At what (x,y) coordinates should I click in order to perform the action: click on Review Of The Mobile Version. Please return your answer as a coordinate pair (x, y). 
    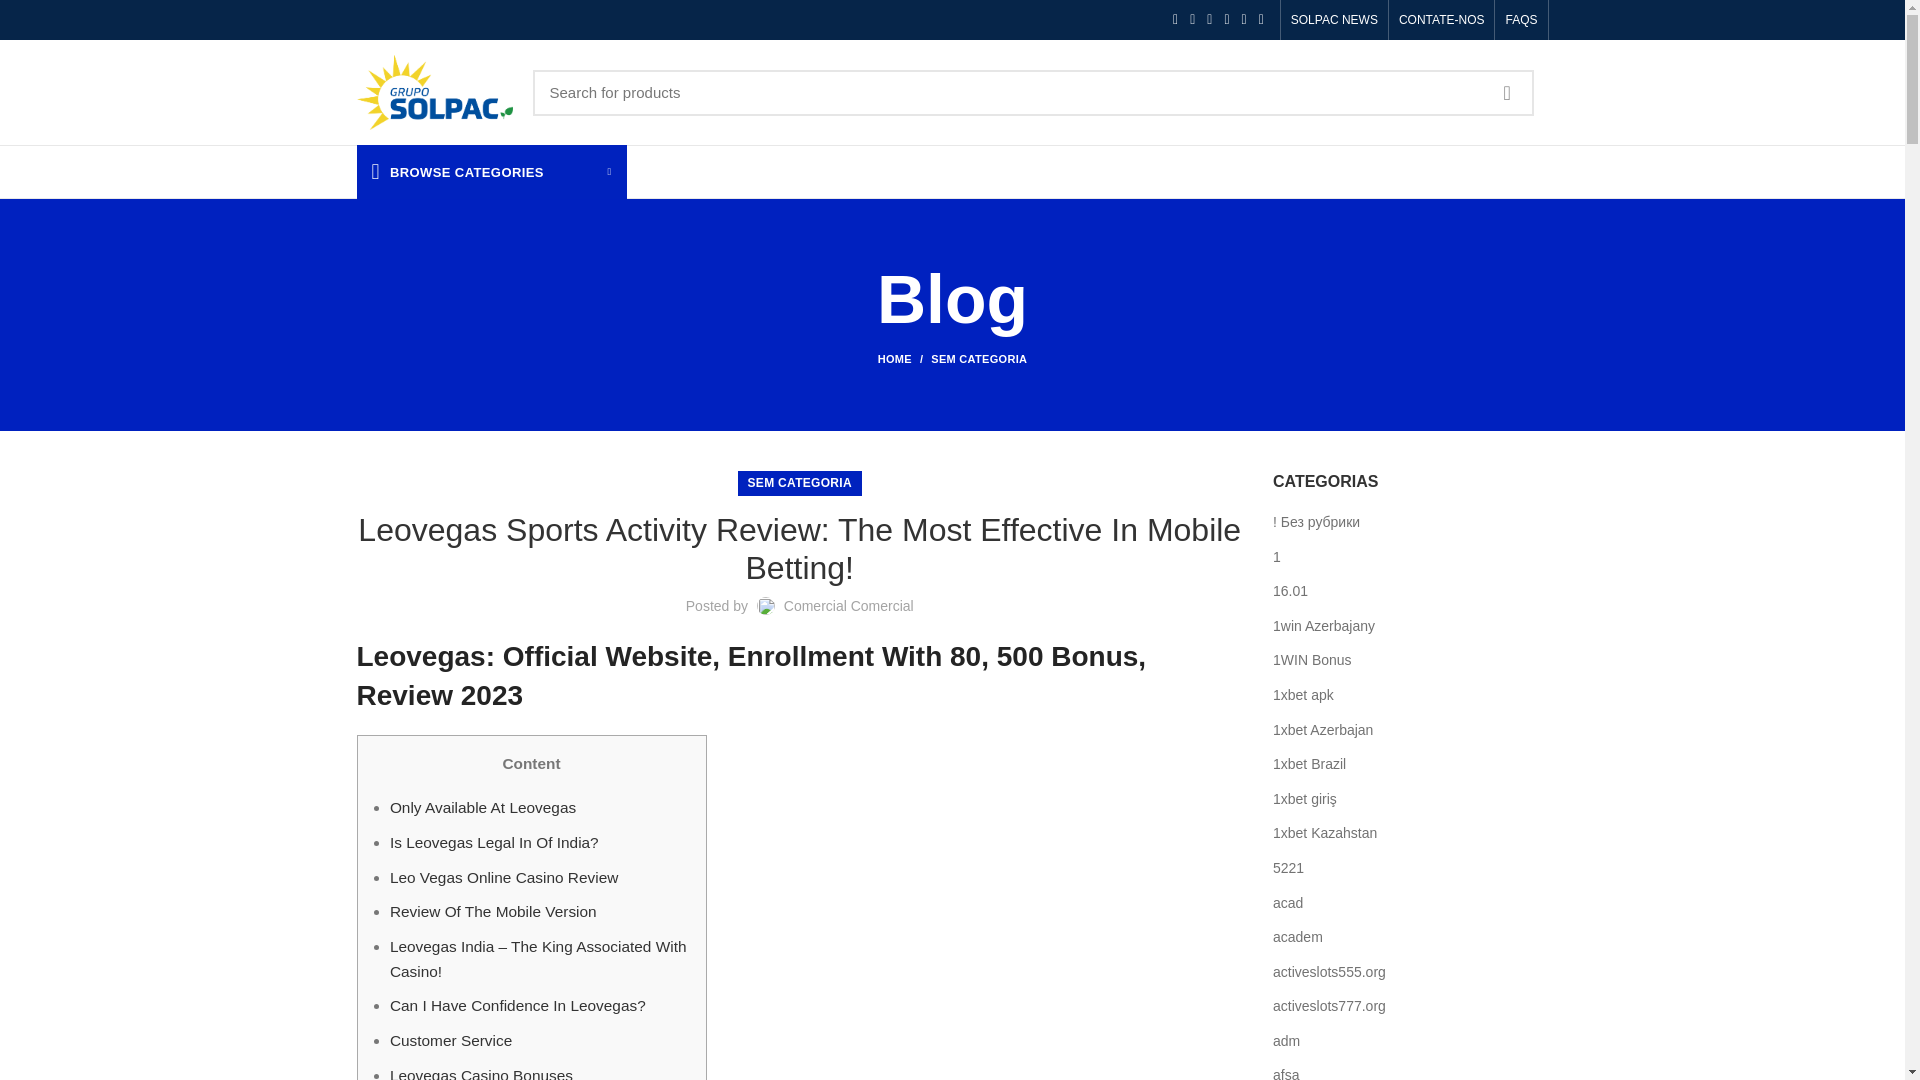
    Looking at the image, I should click on (493, 911).